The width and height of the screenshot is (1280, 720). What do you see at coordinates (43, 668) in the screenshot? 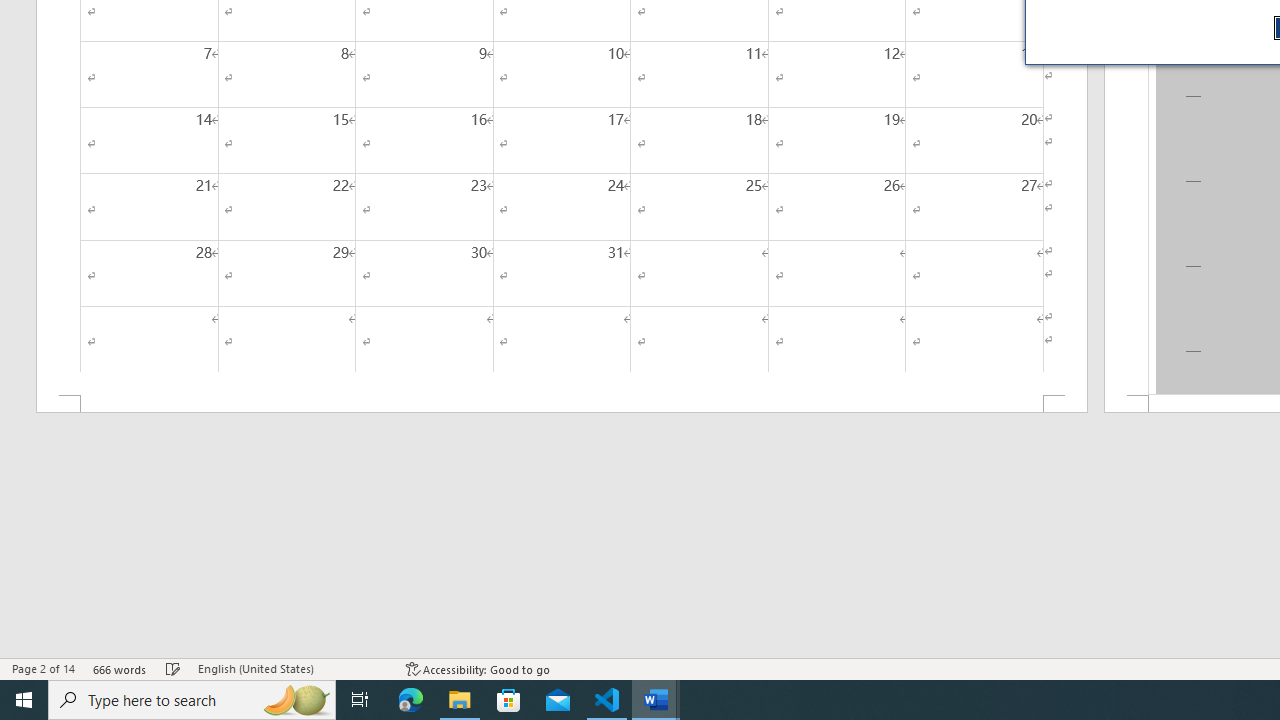
I see `Page Number Page 2 of 14` at bounding box center [43, 668].